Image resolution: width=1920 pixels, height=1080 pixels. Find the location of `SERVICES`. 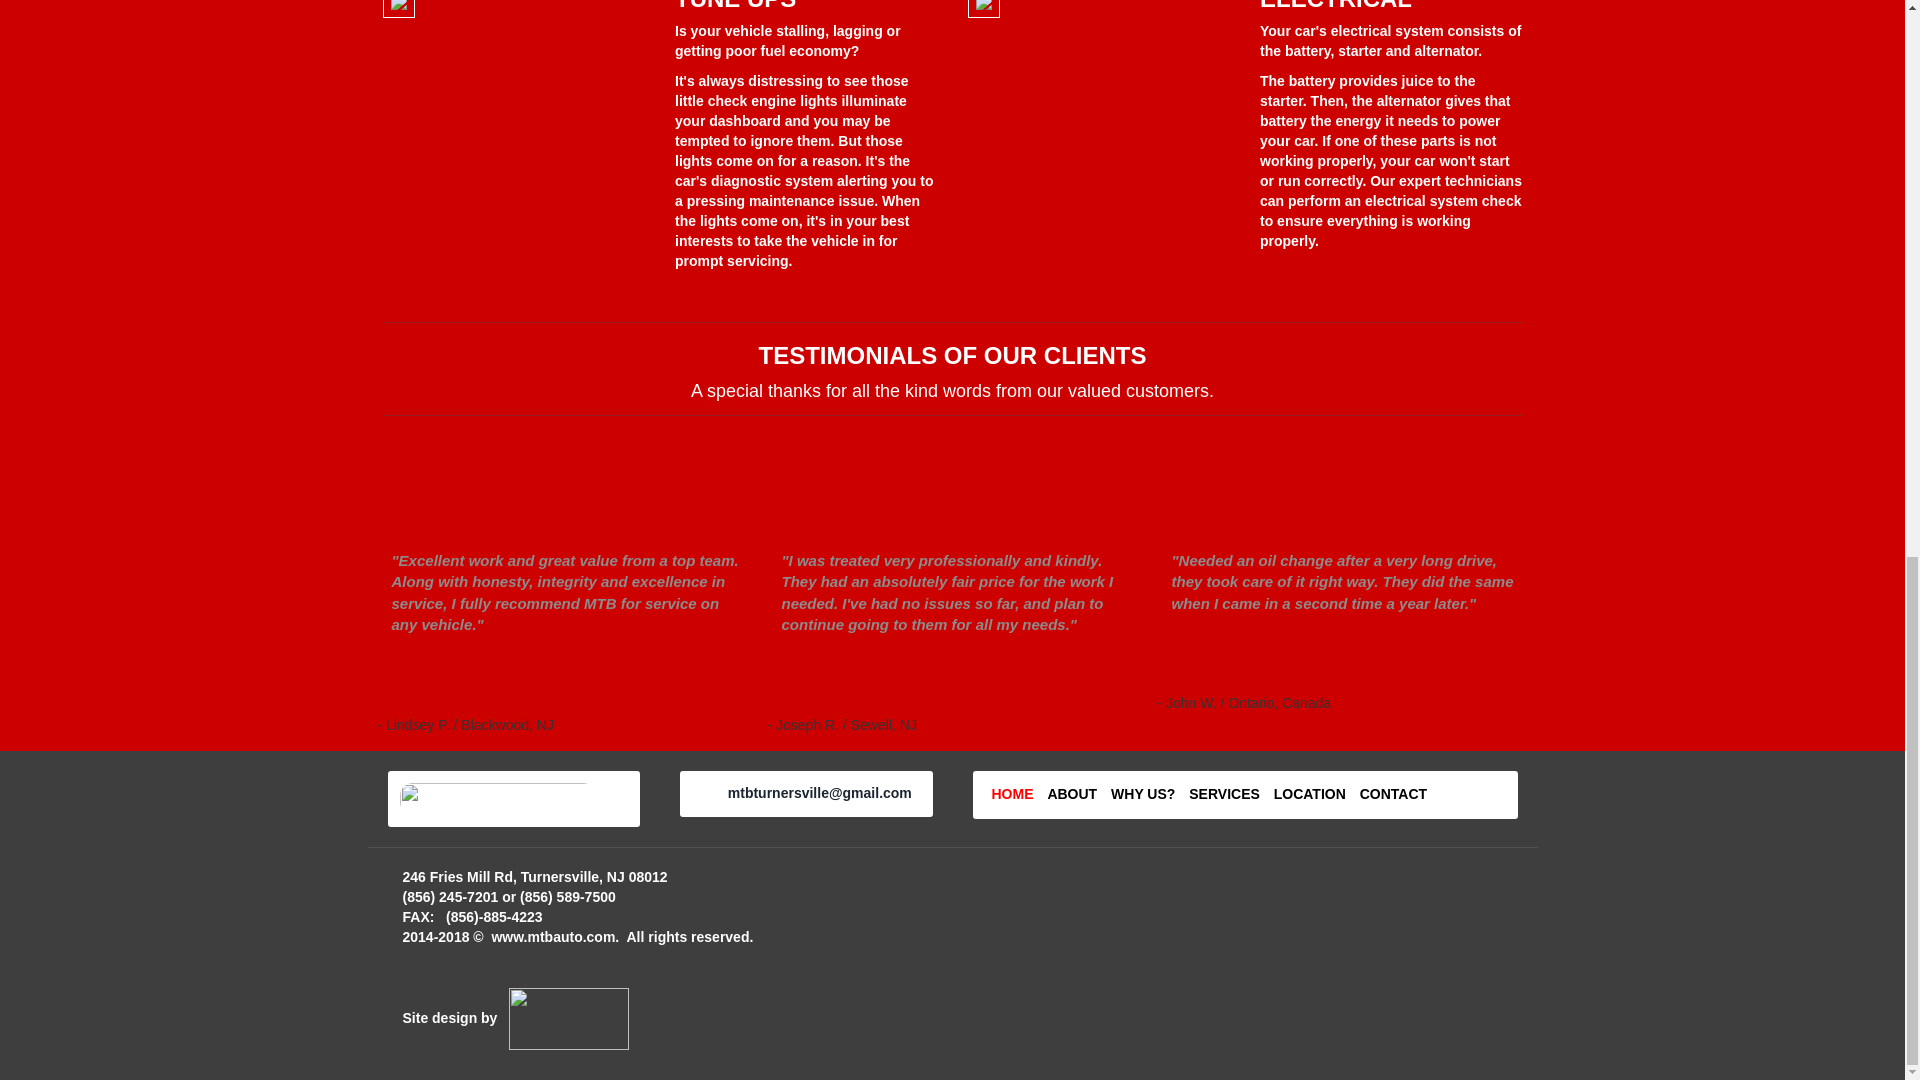

SERVICES is located at coordinates (1224, 794).